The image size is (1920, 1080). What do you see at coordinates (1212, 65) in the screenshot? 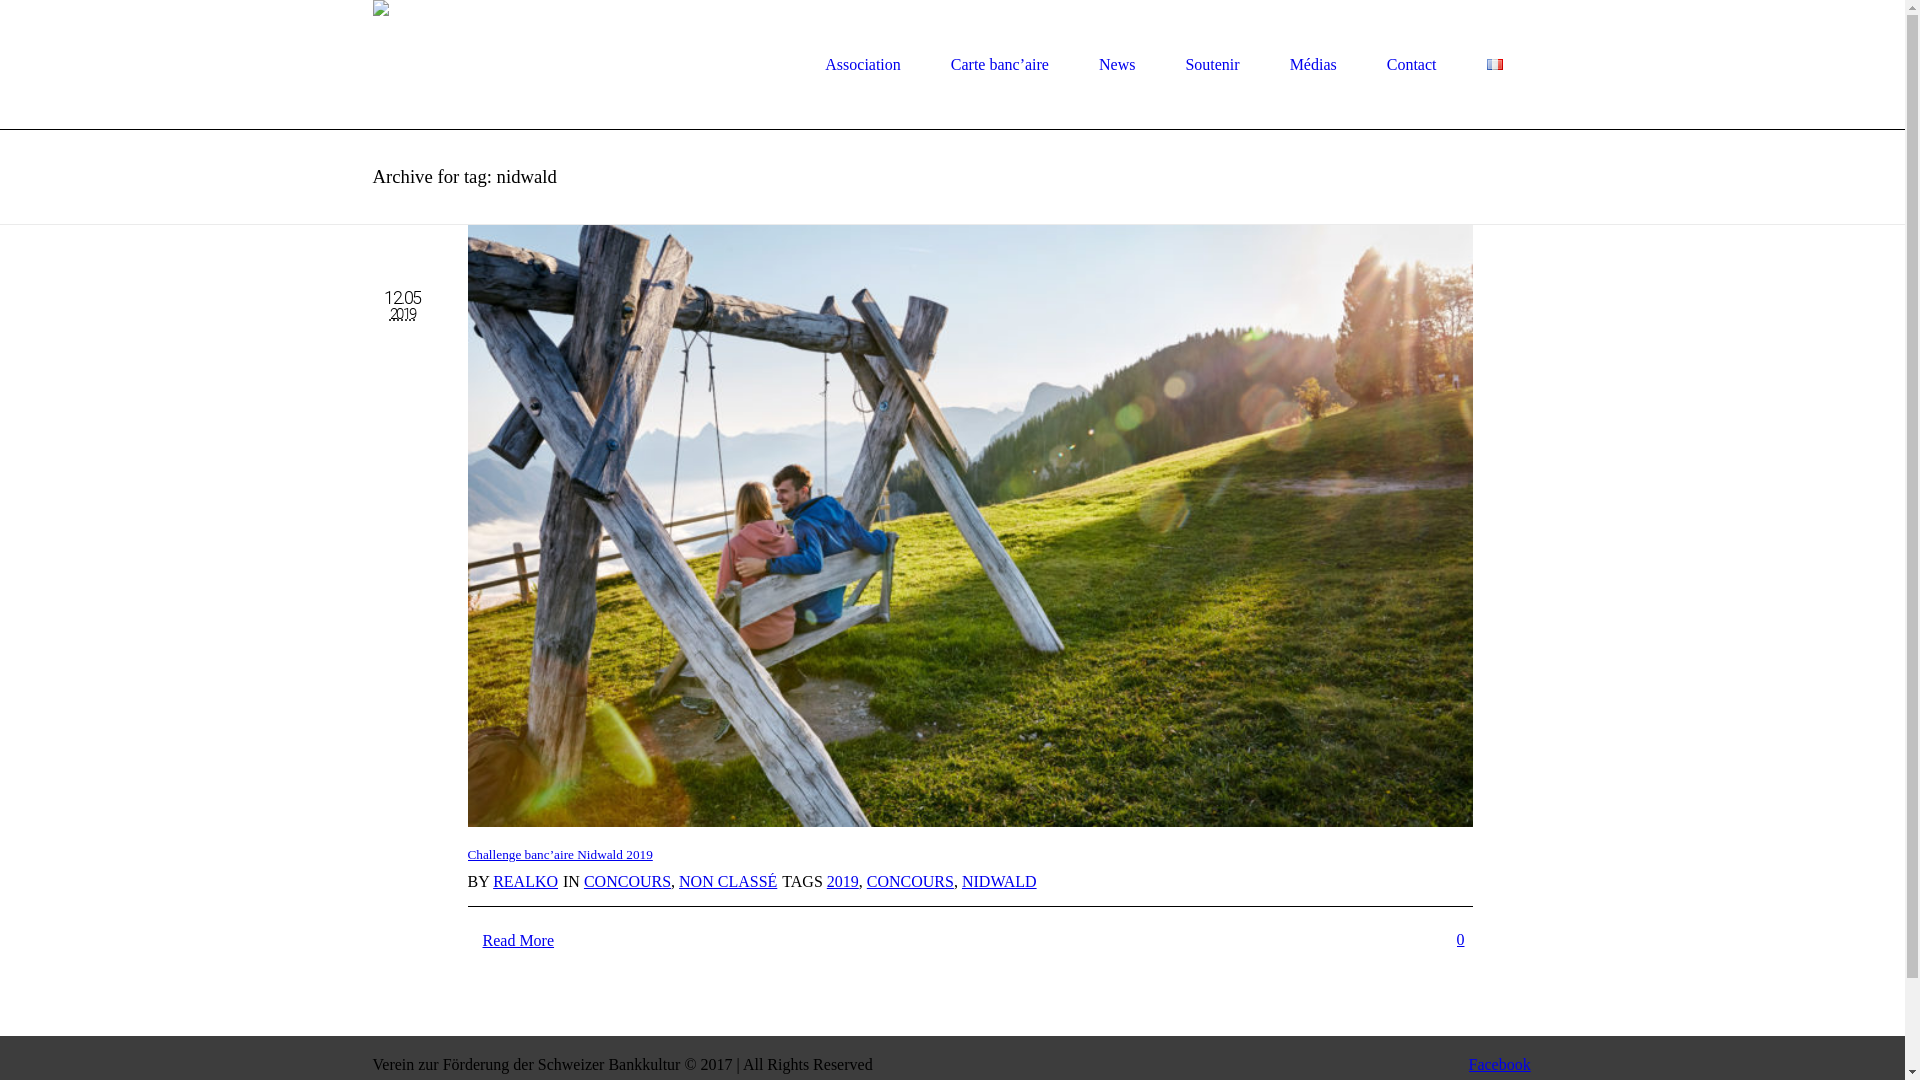
I see `Soutenir` at bounding box center [1212, 65].